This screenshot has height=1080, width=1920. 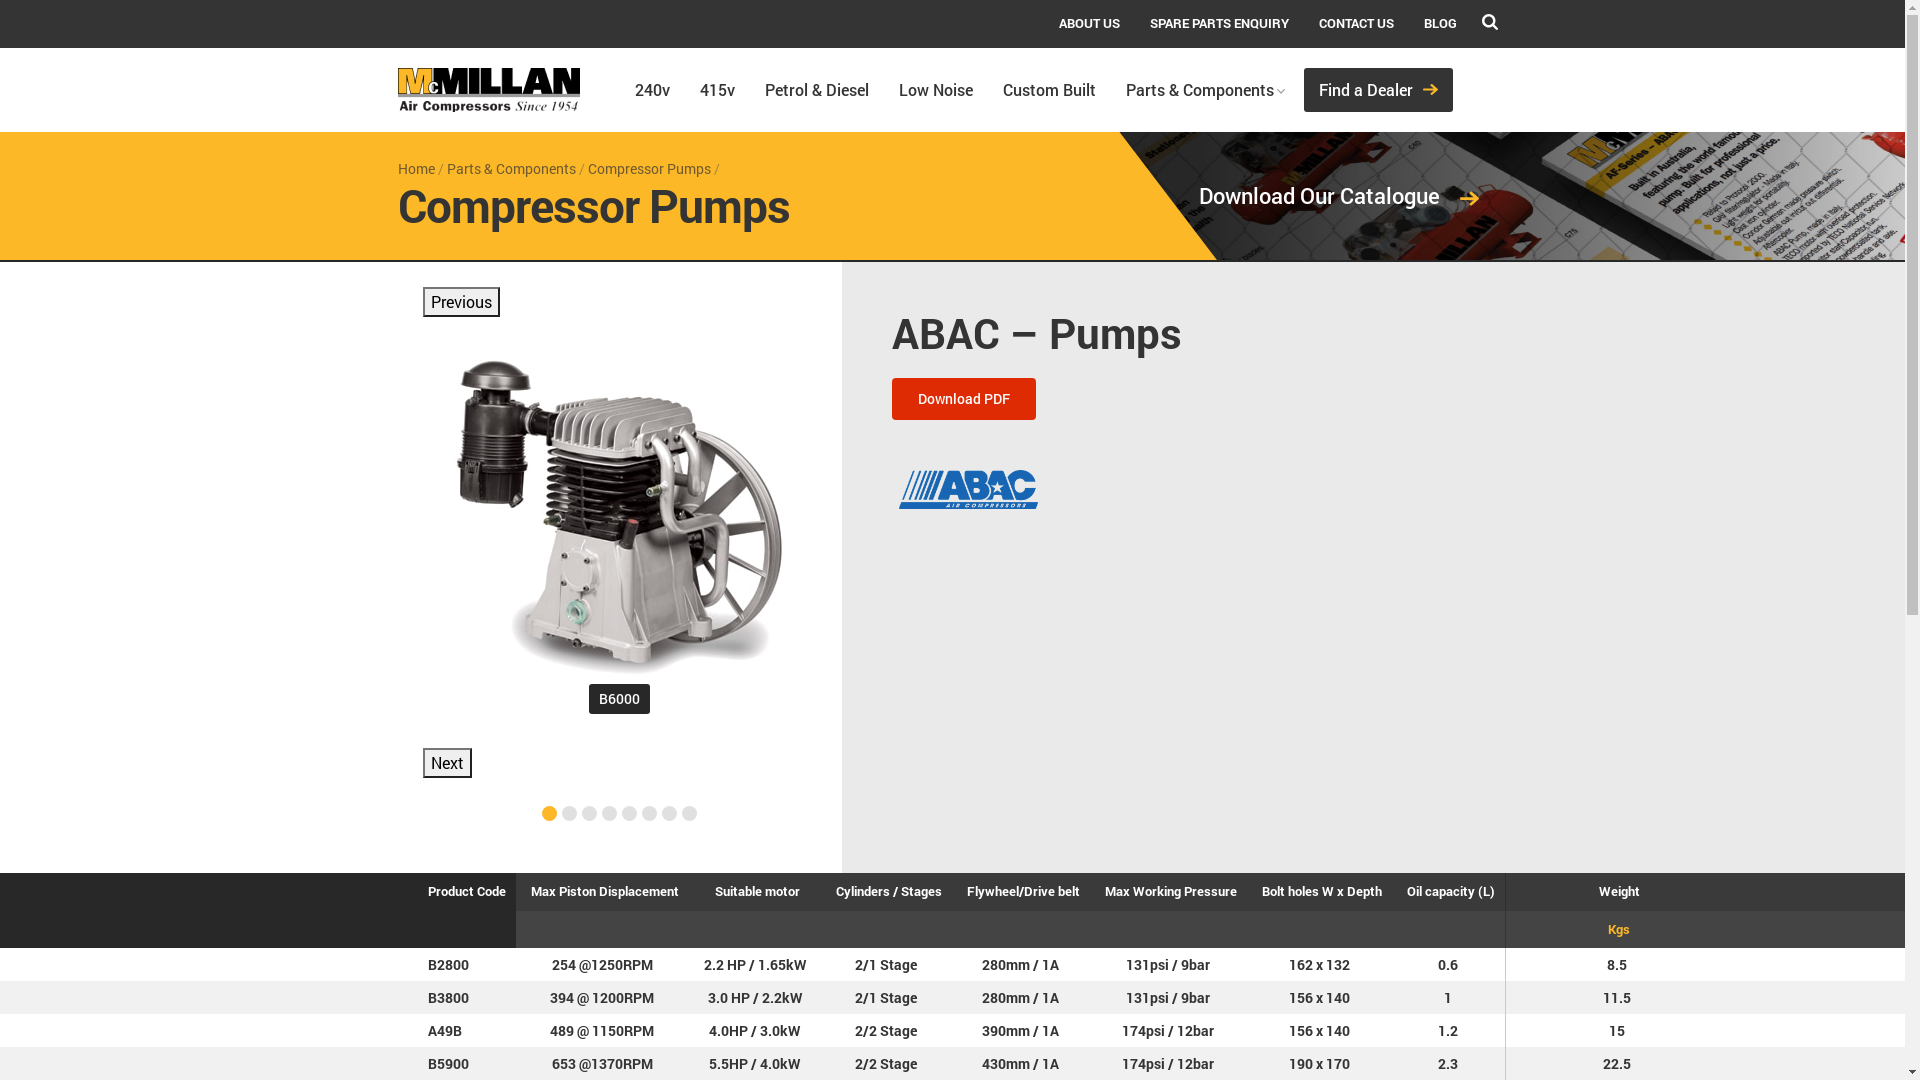 I want to click on Download Our Catalogue, so click(x=1314, y=196).